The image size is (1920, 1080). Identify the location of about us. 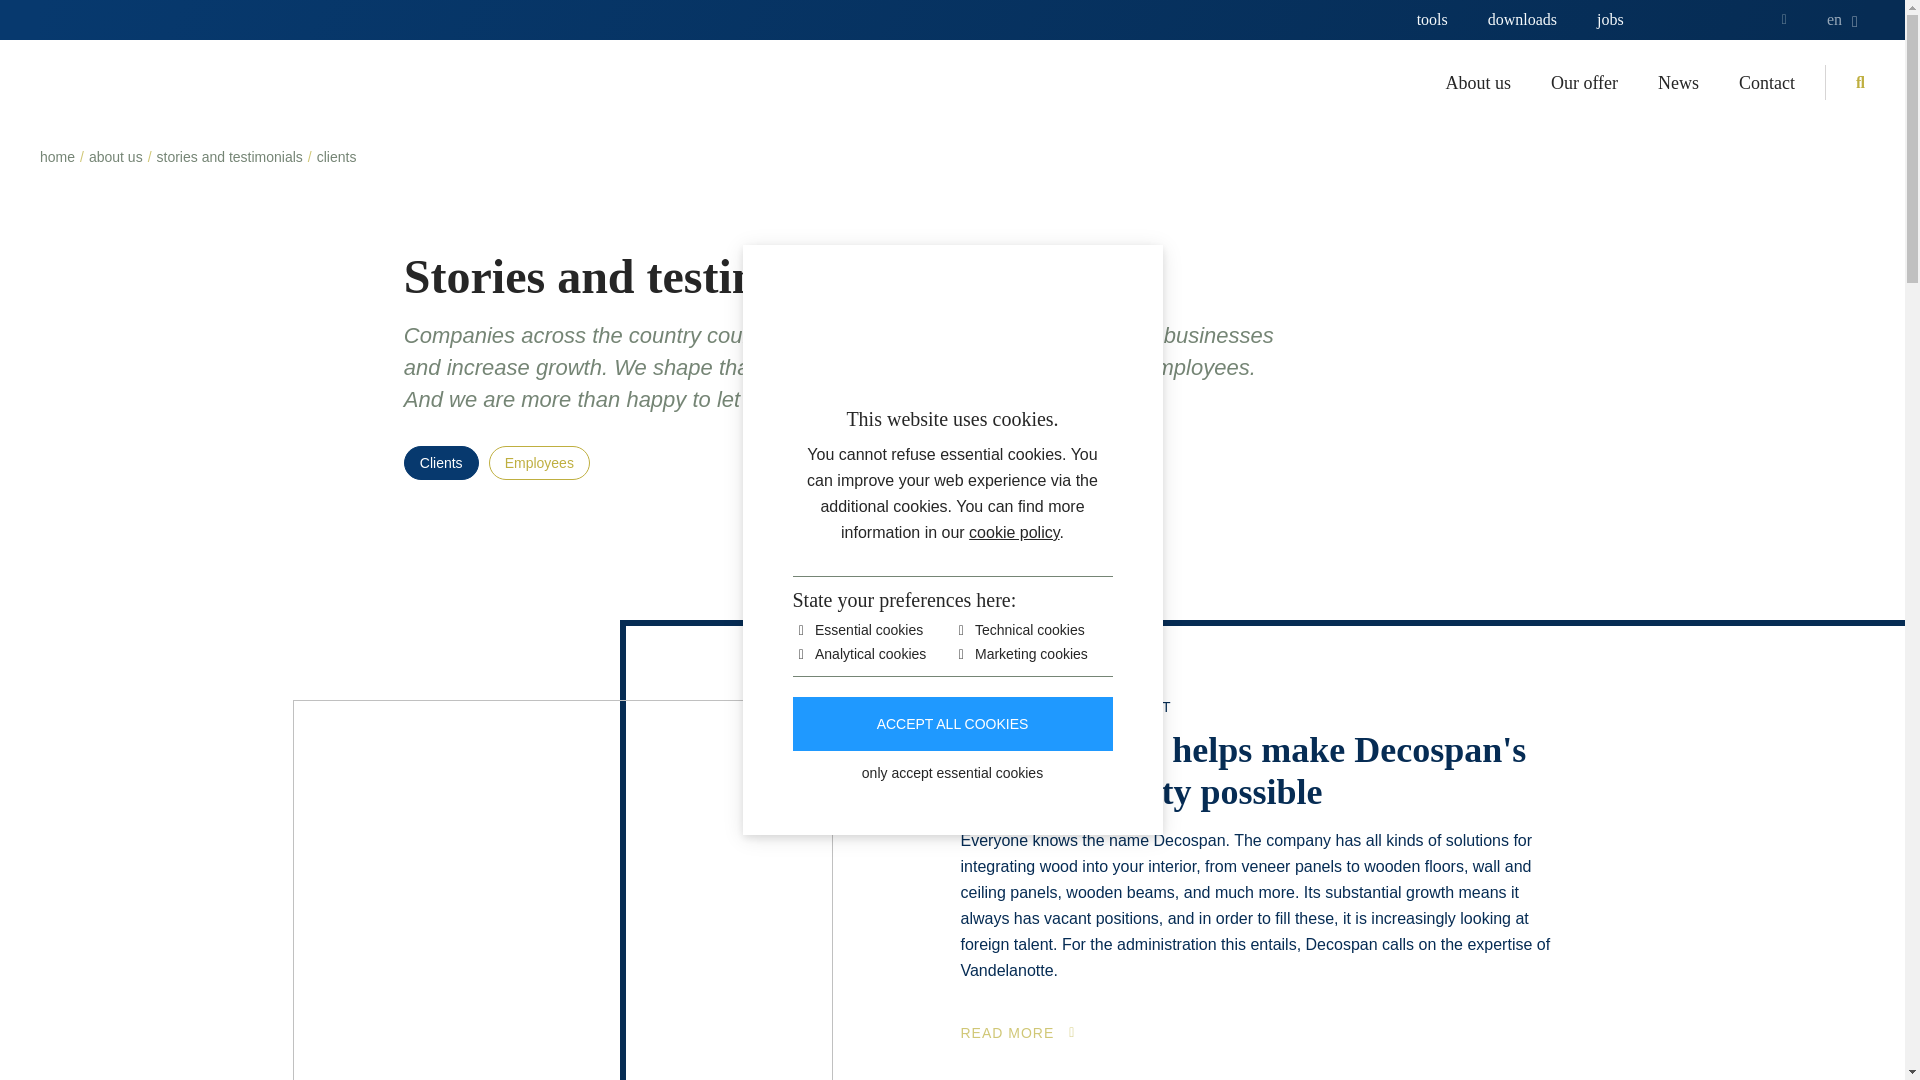
(115, 157).